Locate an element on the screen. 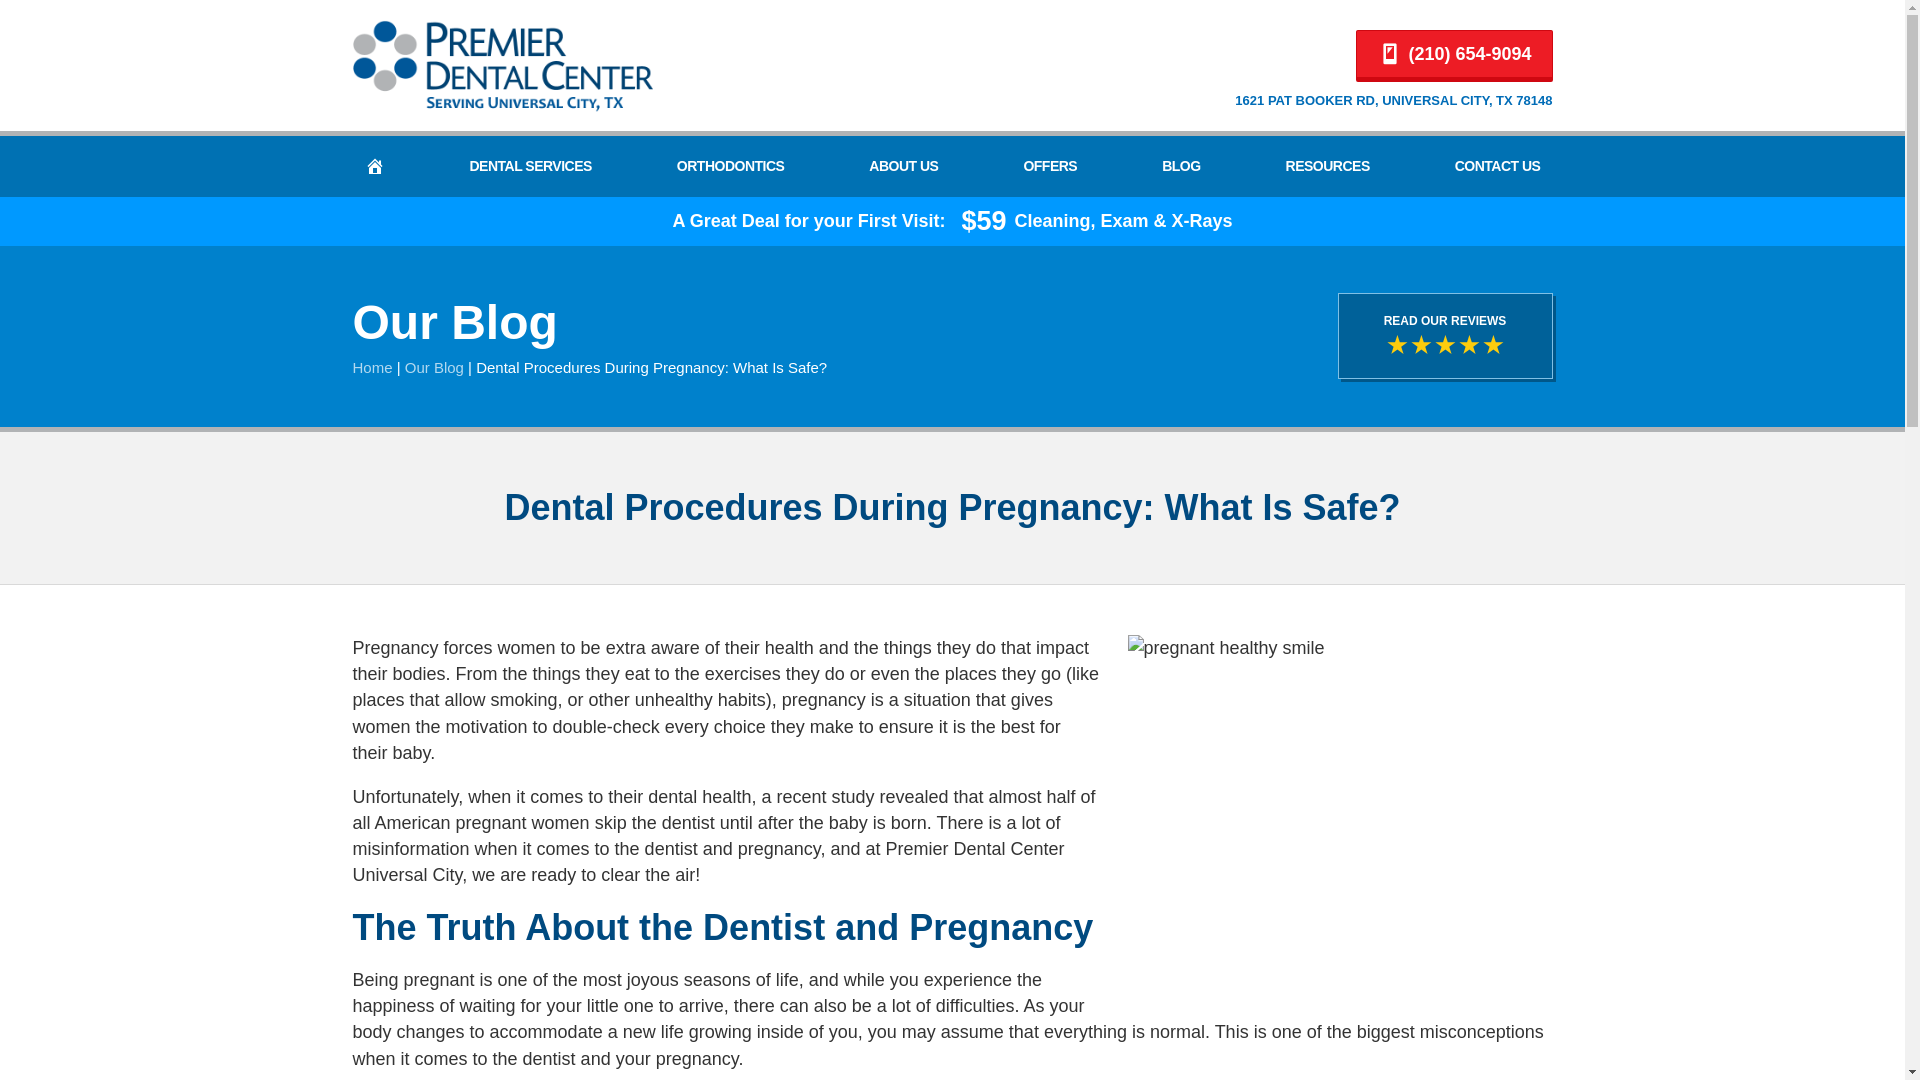  1621 PAT BOOKER RD, UNIVERSAL CITY, TX 78148 is located at coordinates (1392, 100).